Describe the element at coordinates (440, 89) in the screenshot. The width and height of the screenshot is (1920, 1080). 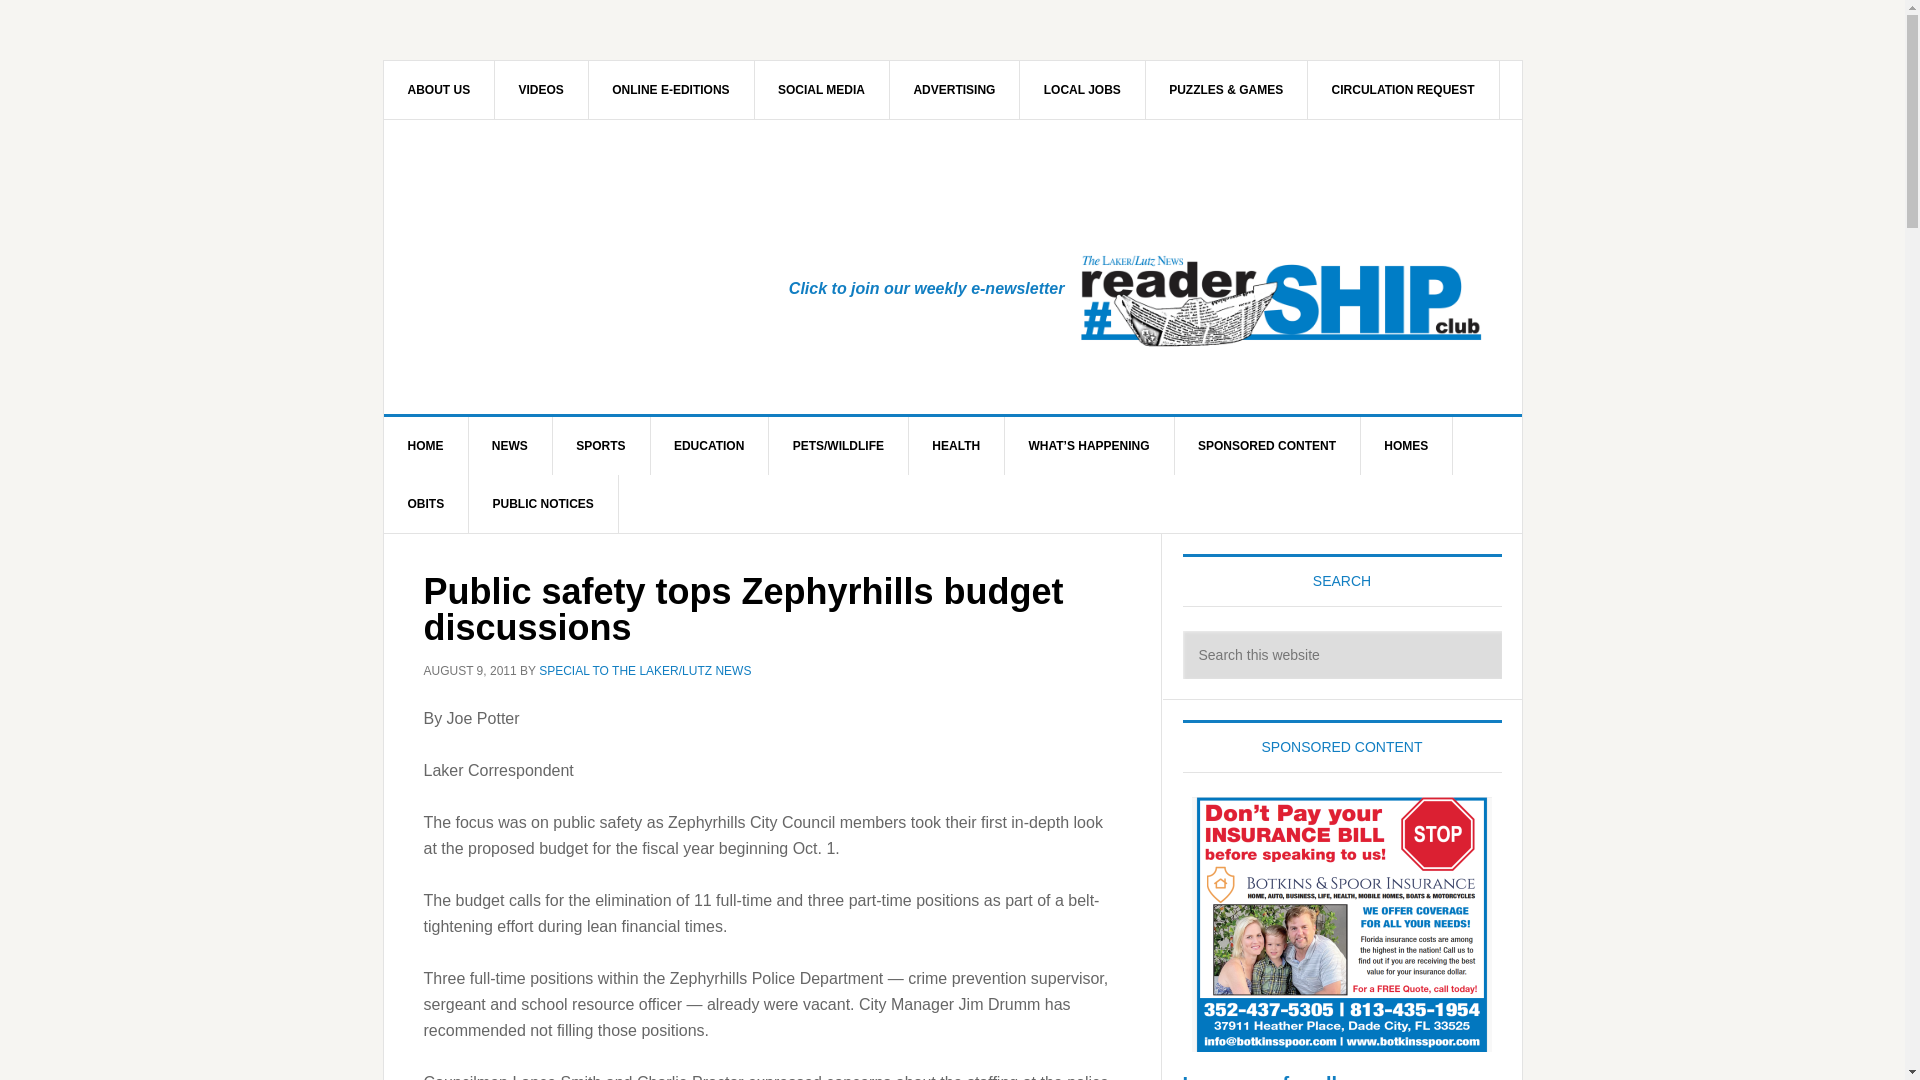
I see `ABOUT US` at that location.